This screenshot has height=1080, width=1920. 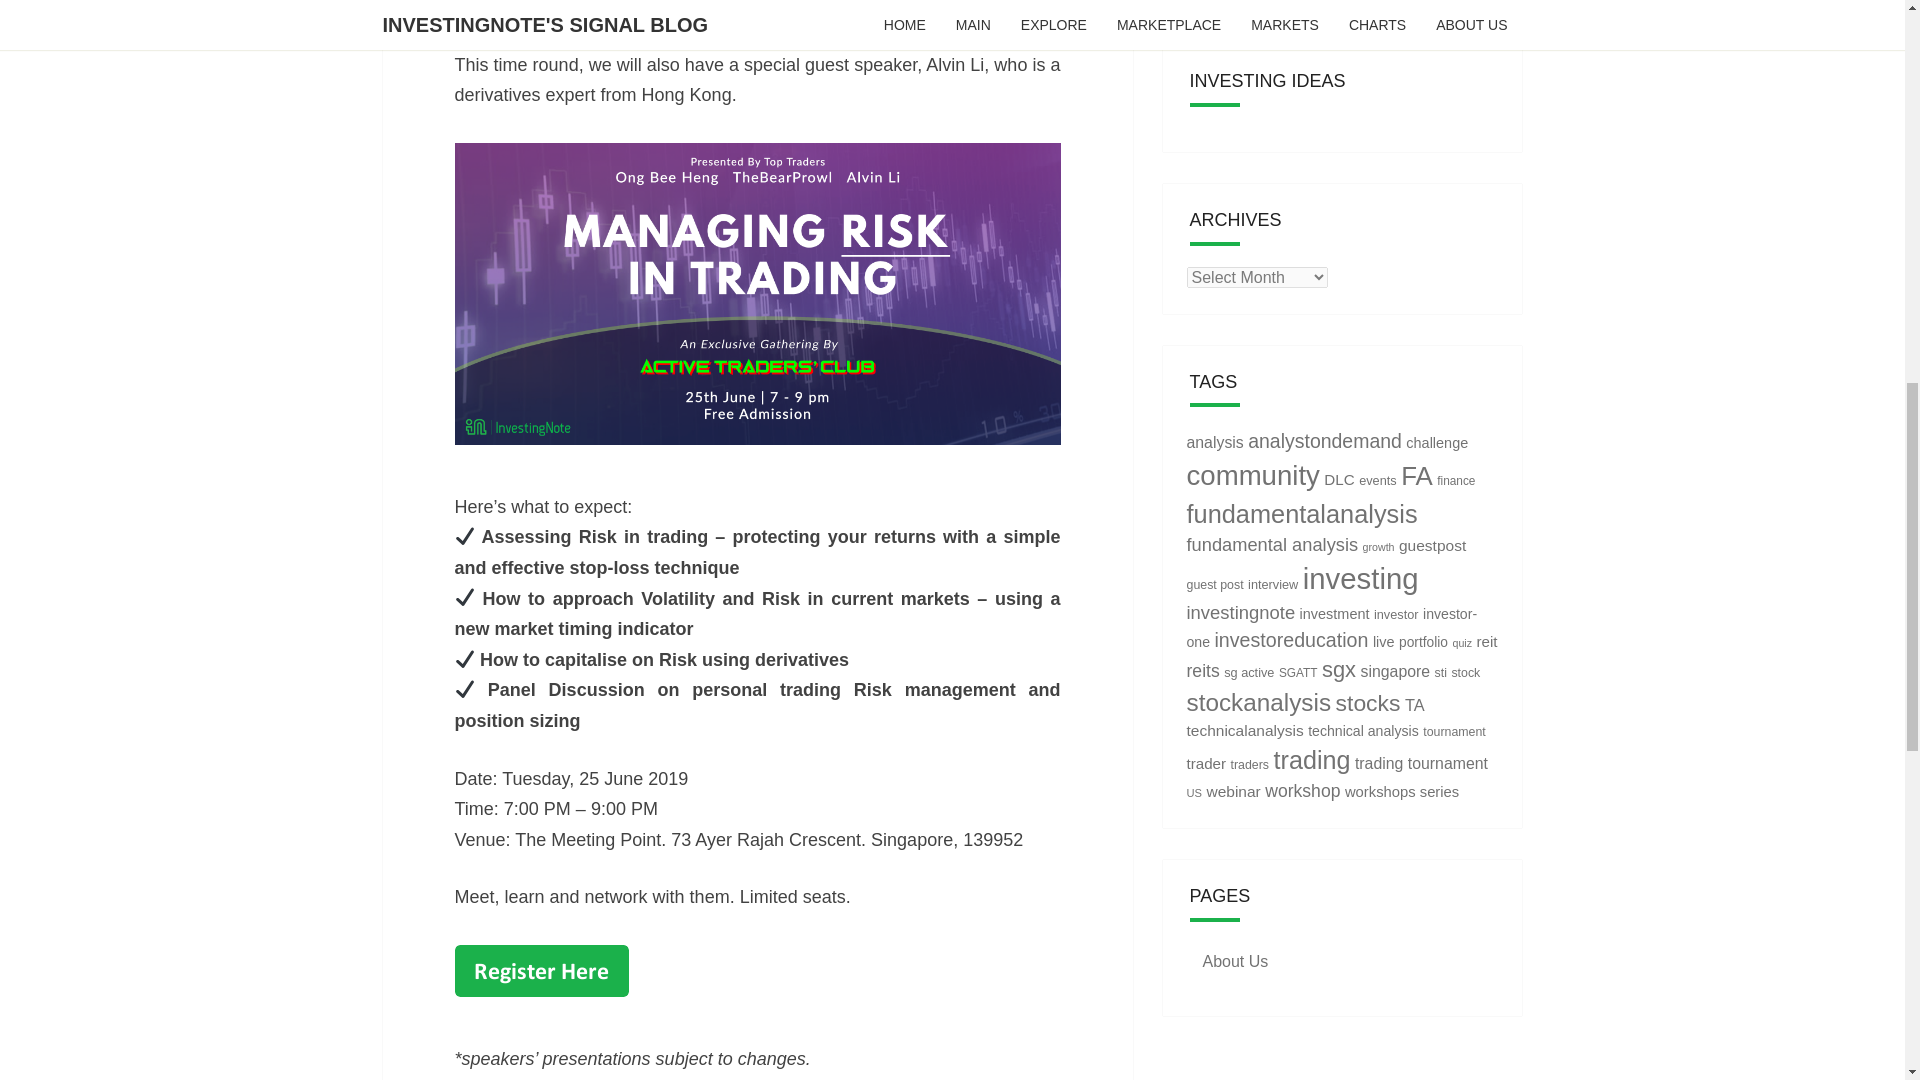 What do you see at coordinates (1436, 443) in the screenshot?
I see `challenge` at bounding box center [1436, 443].